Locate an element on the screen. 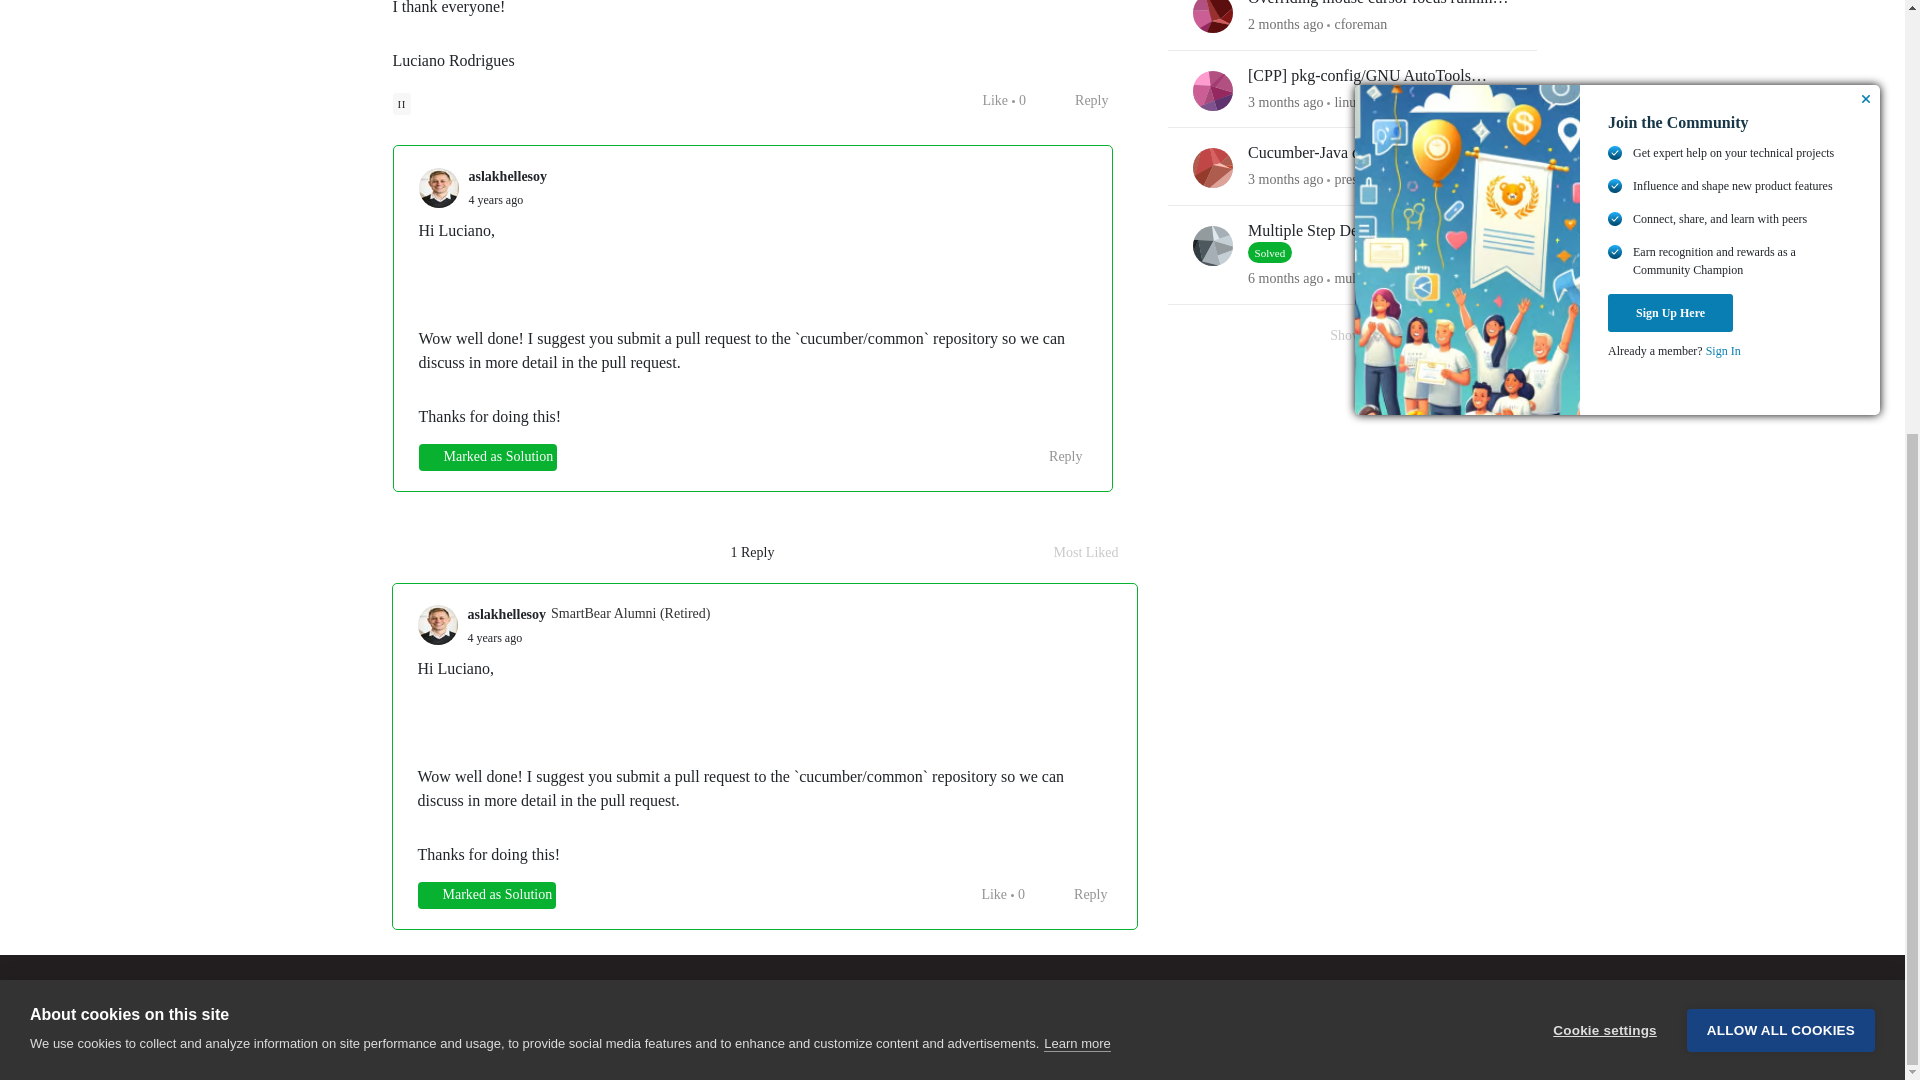  Learn more is located at coordinates (1076, 360).